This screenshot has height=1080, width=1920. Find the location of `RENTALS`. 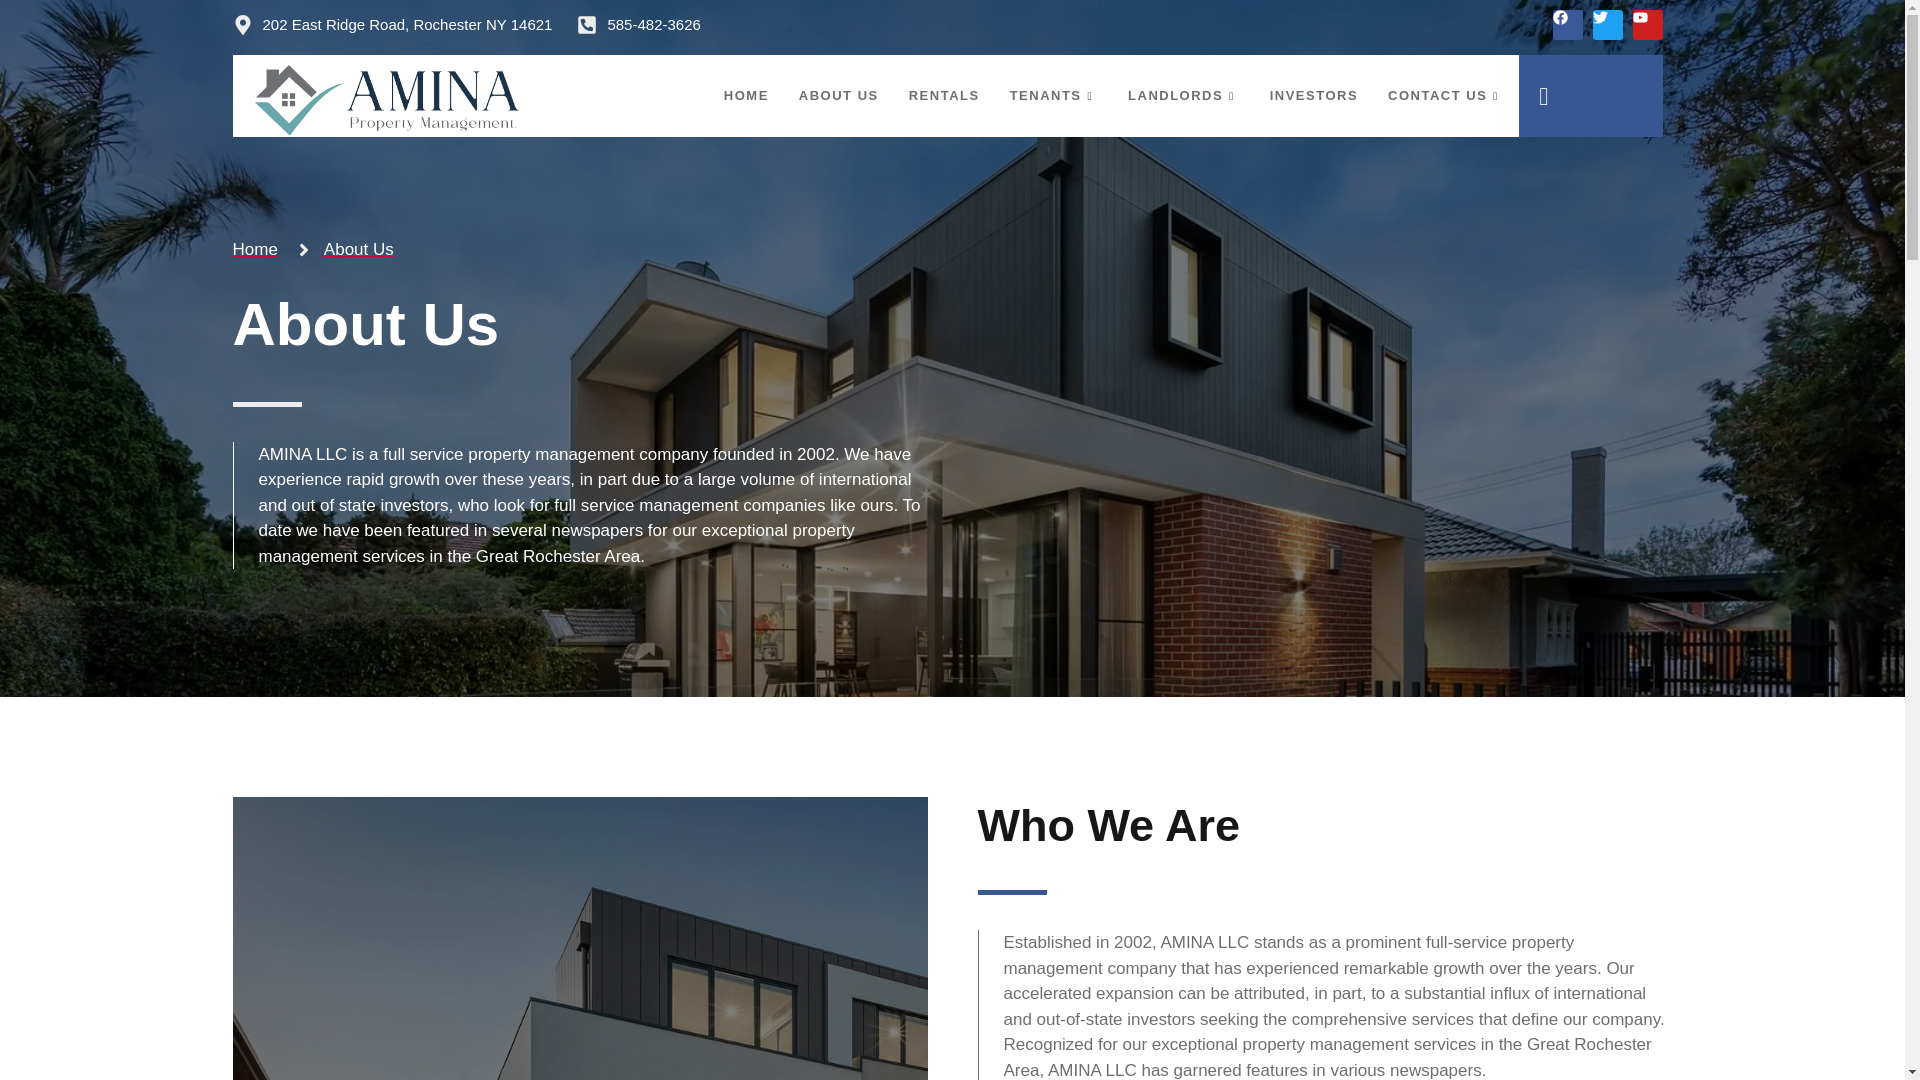

RENTALS is located at coordinates (944, 95).